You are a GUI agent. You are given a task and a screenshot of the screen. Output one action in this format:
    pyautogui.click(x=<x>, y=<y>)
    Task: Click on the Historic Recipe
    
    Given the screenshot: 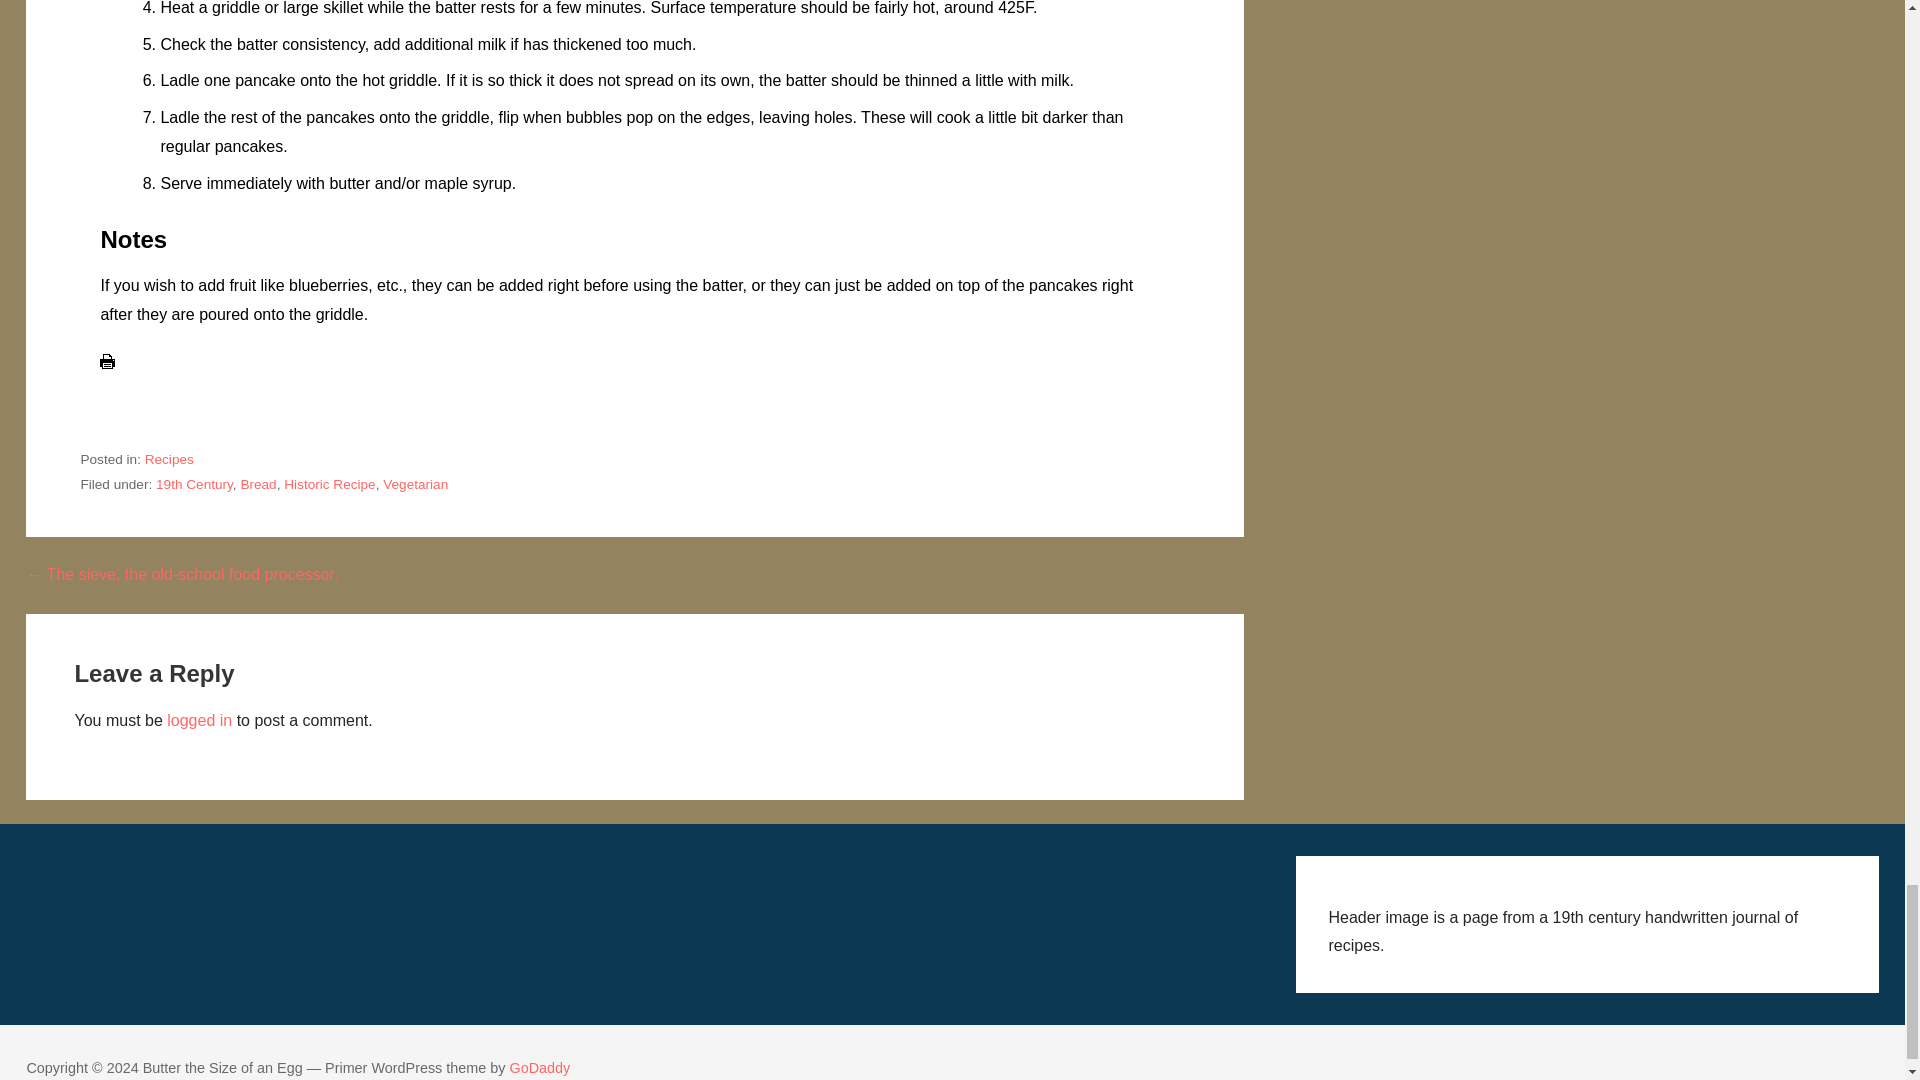 What is the action you would take?
    pyautogui.click(x=329, y=484)
    